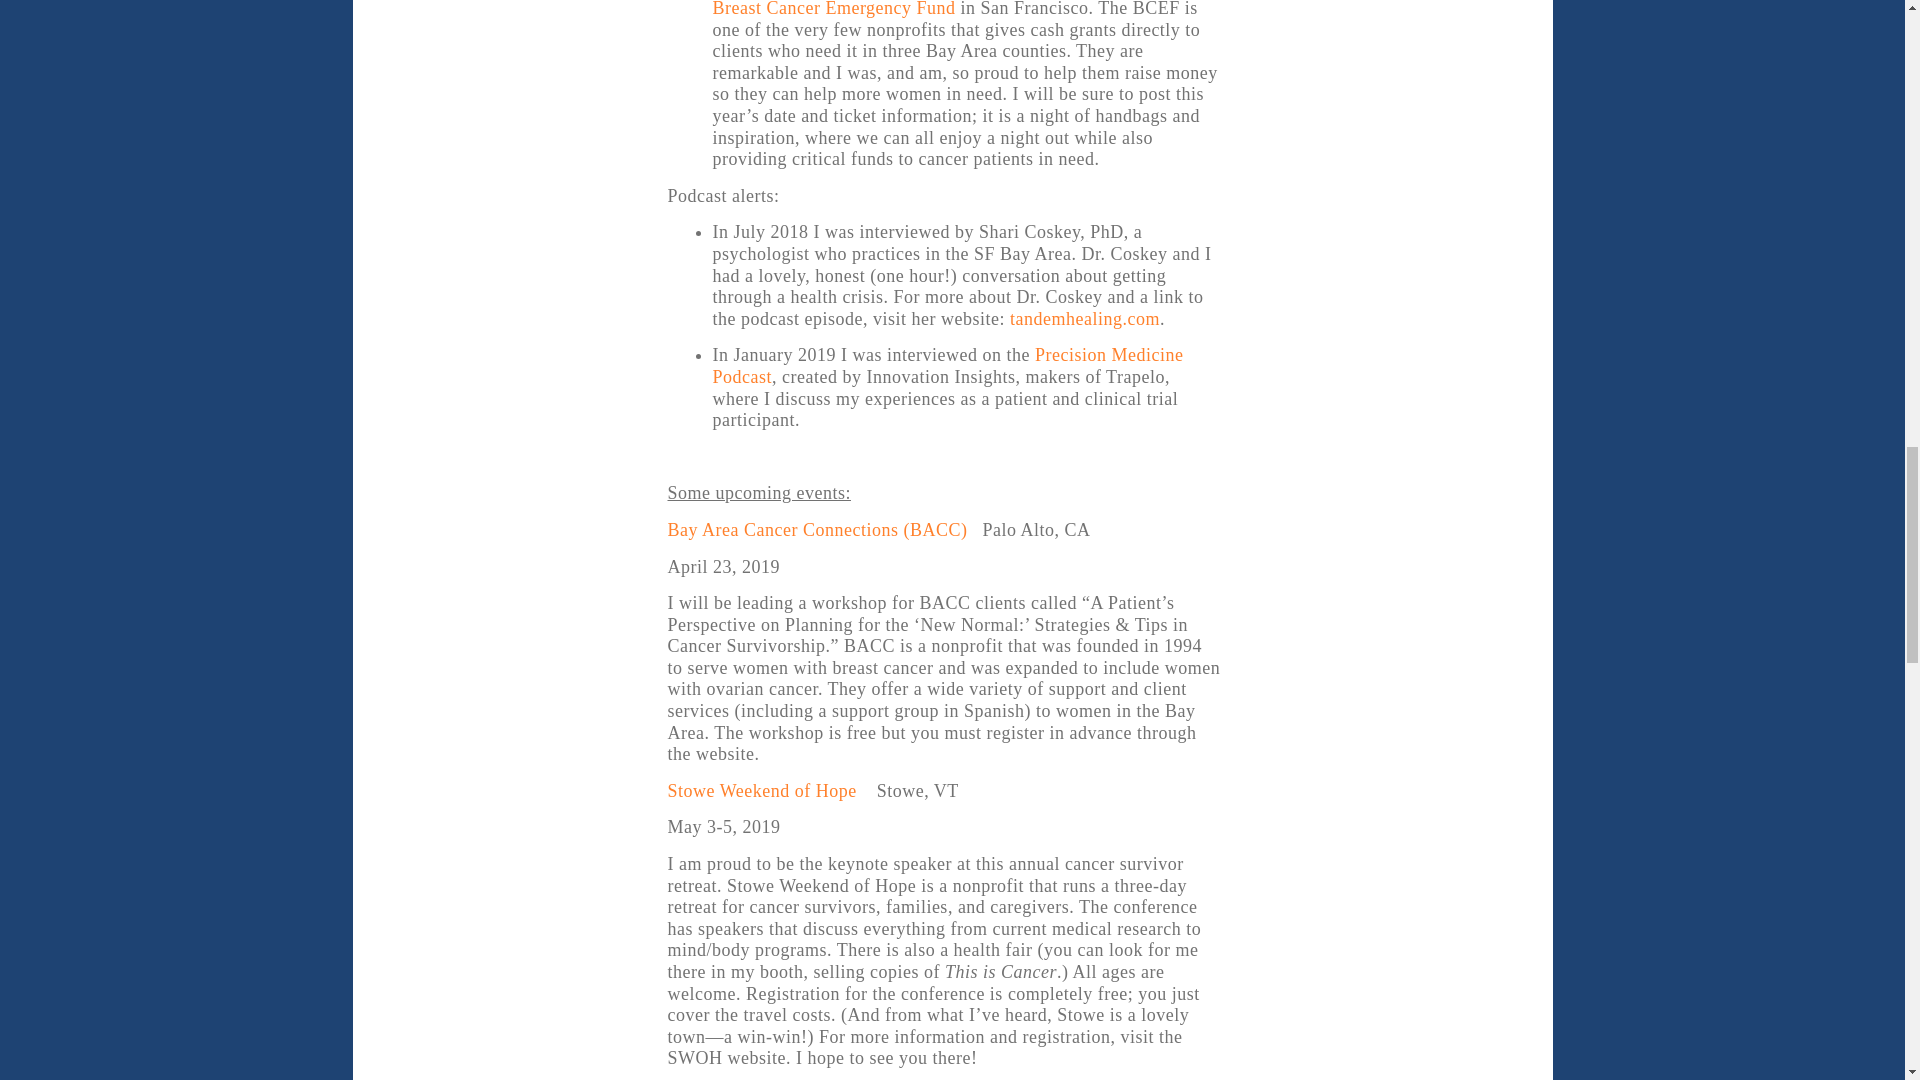 The width and height of the screenshot is (1920, 1080). I want to click on Precision Medicine Podcast, so click(947, 365).